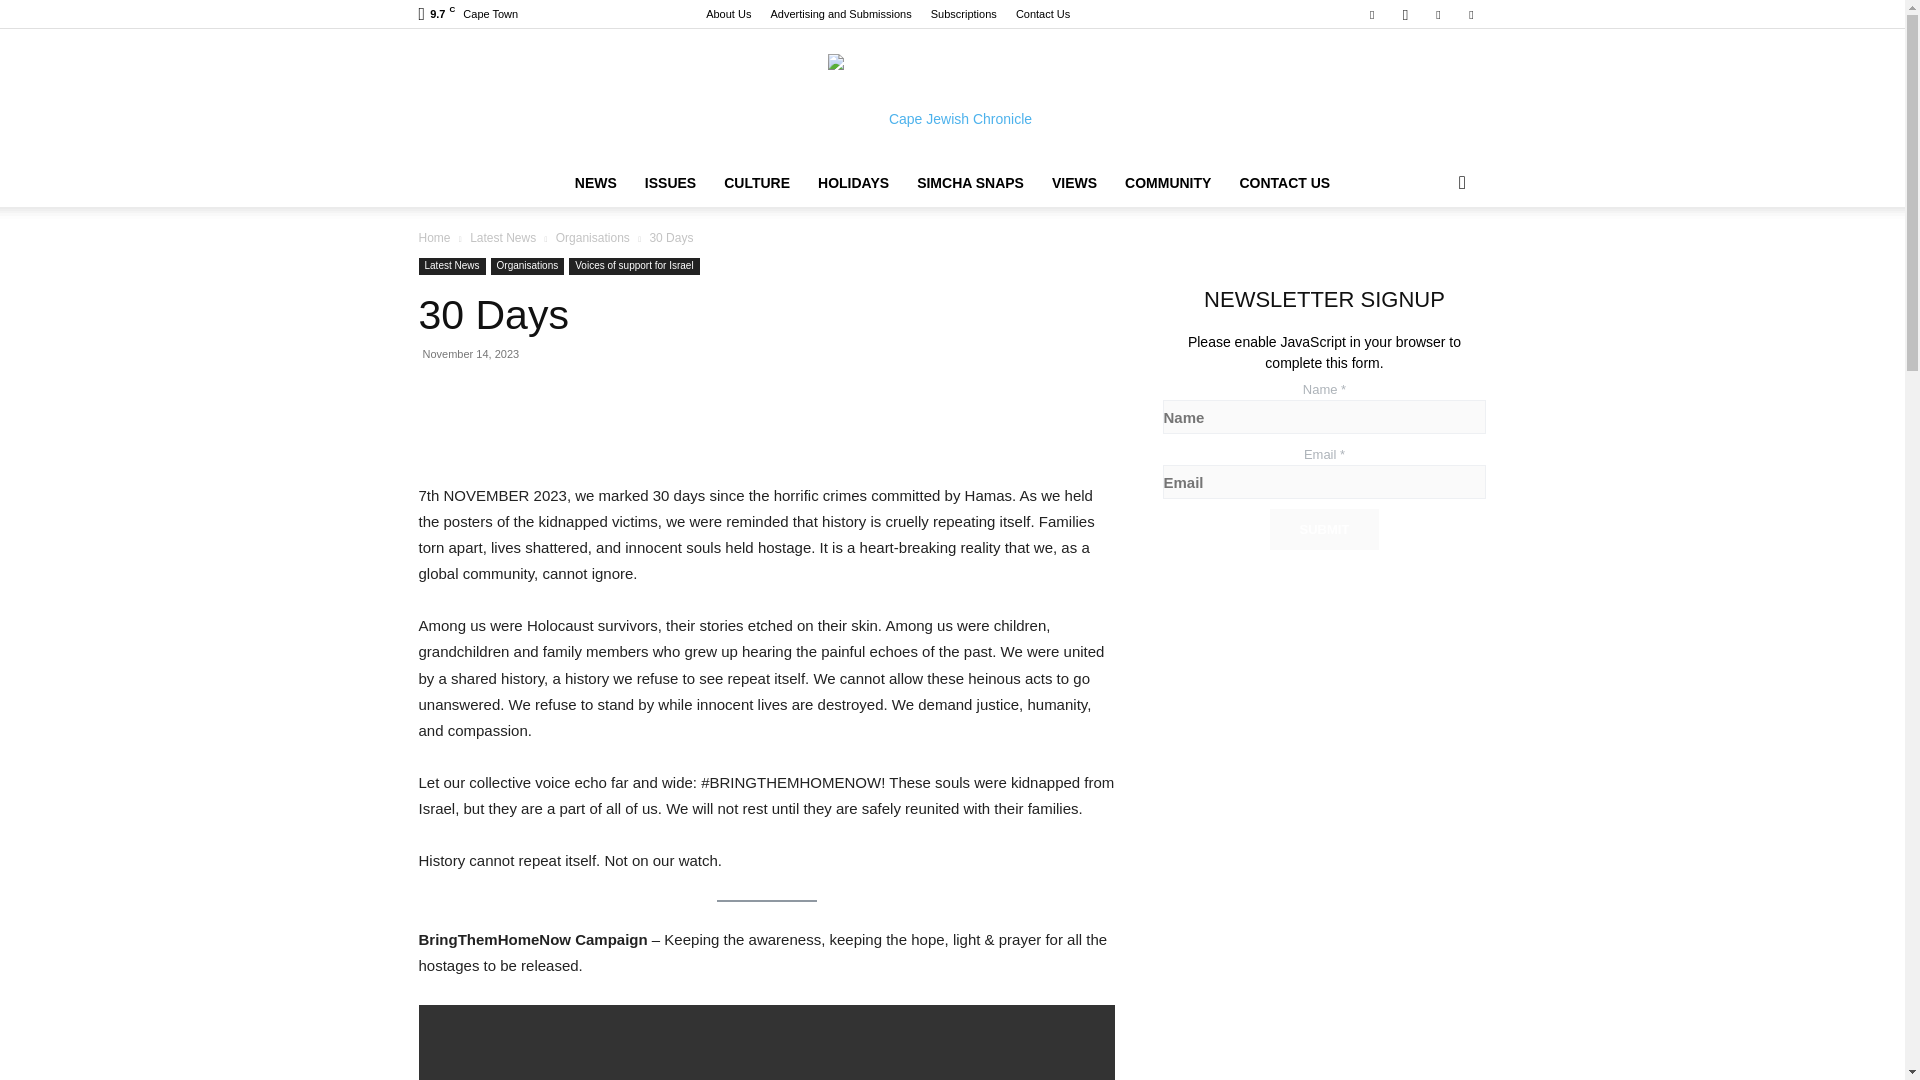  Describe the element at coordinates (1042, 14) in the screenshot. I see `Contact Us` at that location.